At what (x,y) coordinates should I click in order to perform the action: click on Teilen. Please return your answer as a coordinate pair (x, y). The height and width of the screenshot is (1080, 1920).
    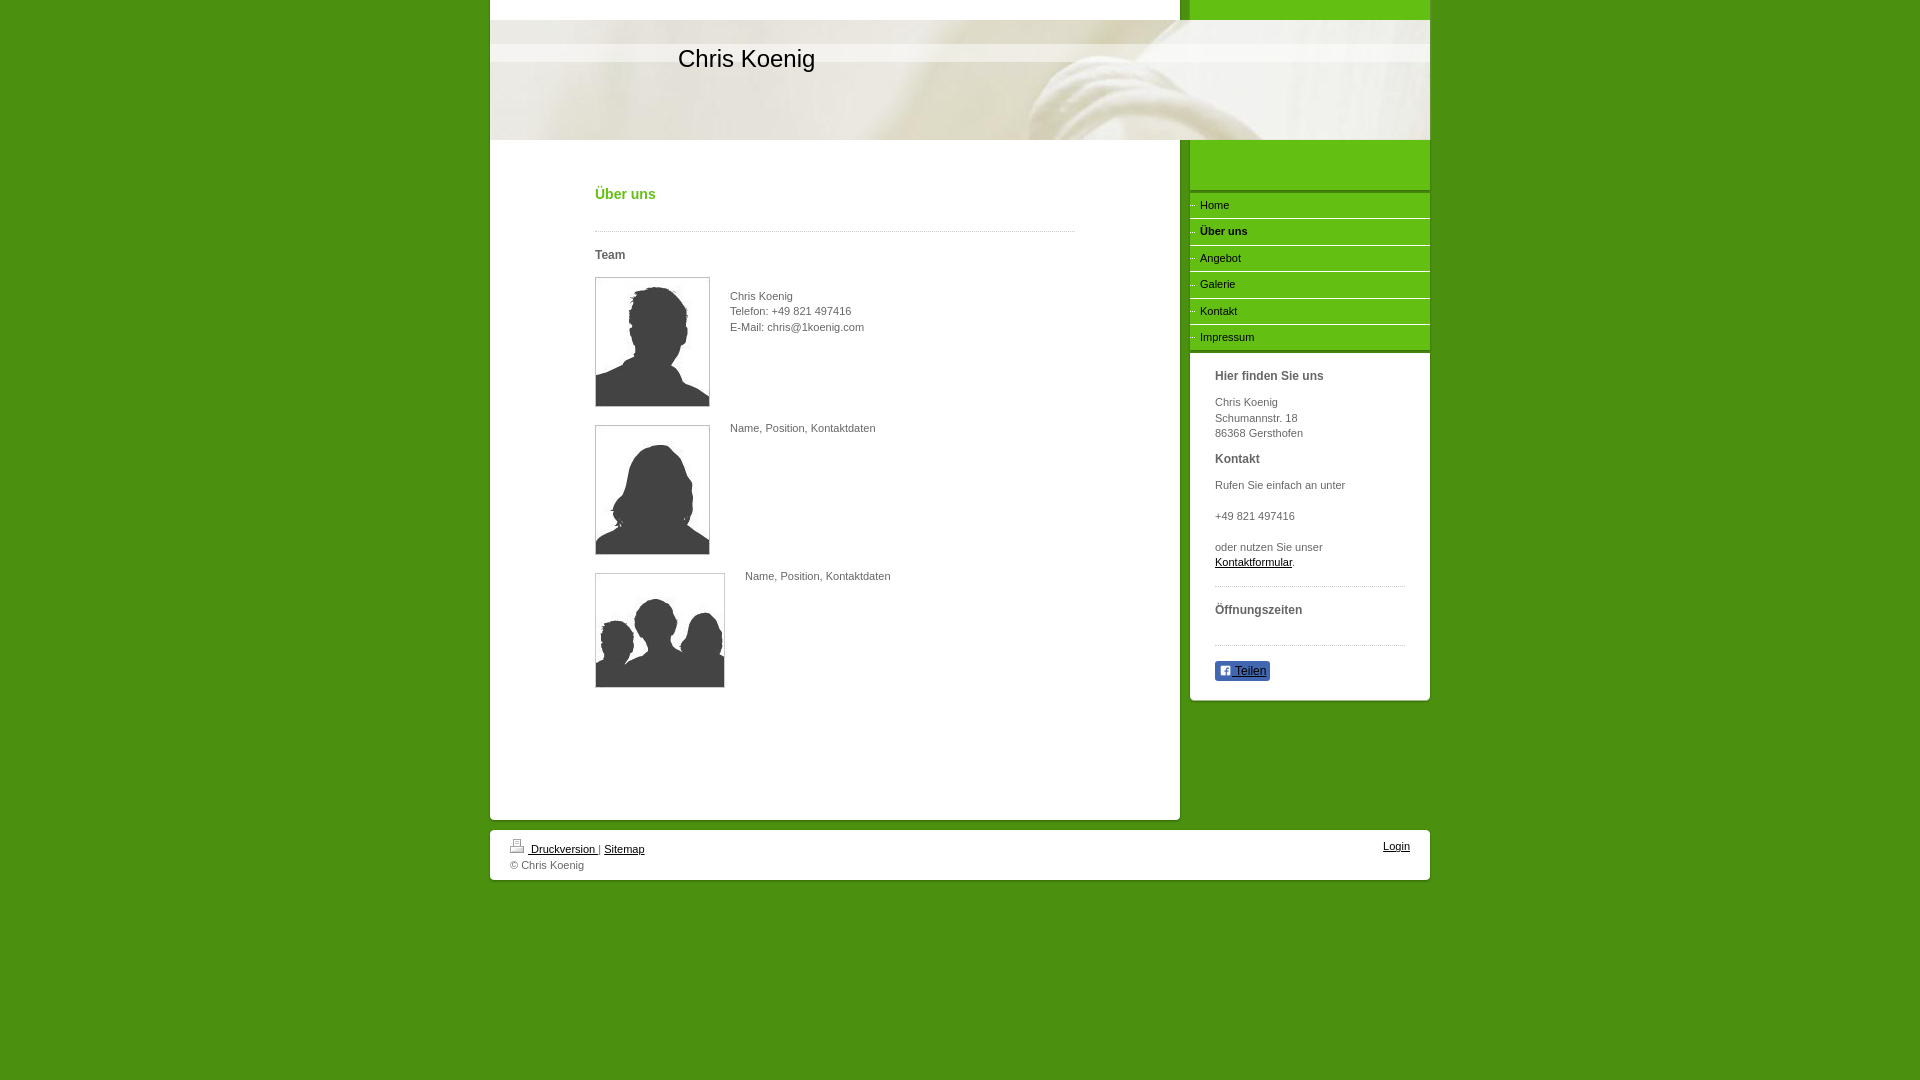
    Looking at the image, I should click on (1242, 670).